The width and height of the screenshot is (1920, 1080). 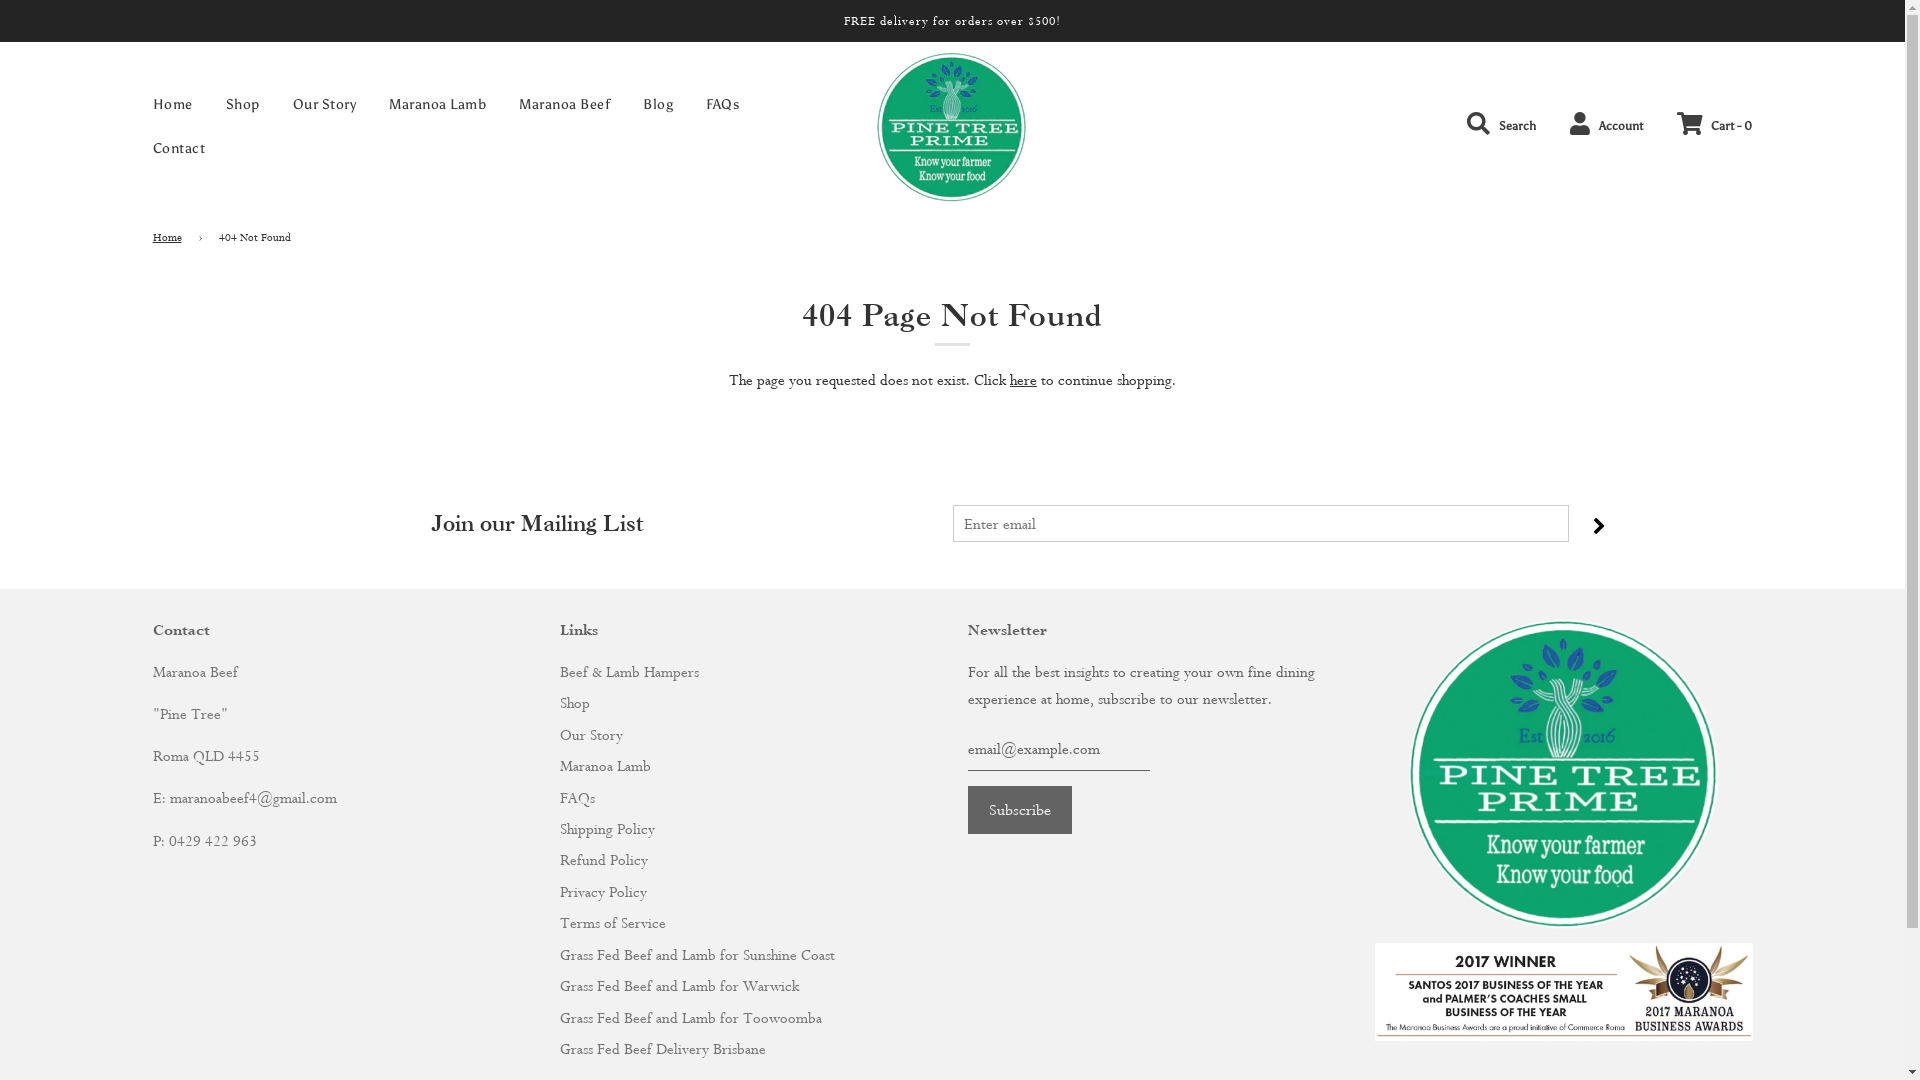 I want to click on Beef & Lamb Hampers, so click(x=630, y=672).